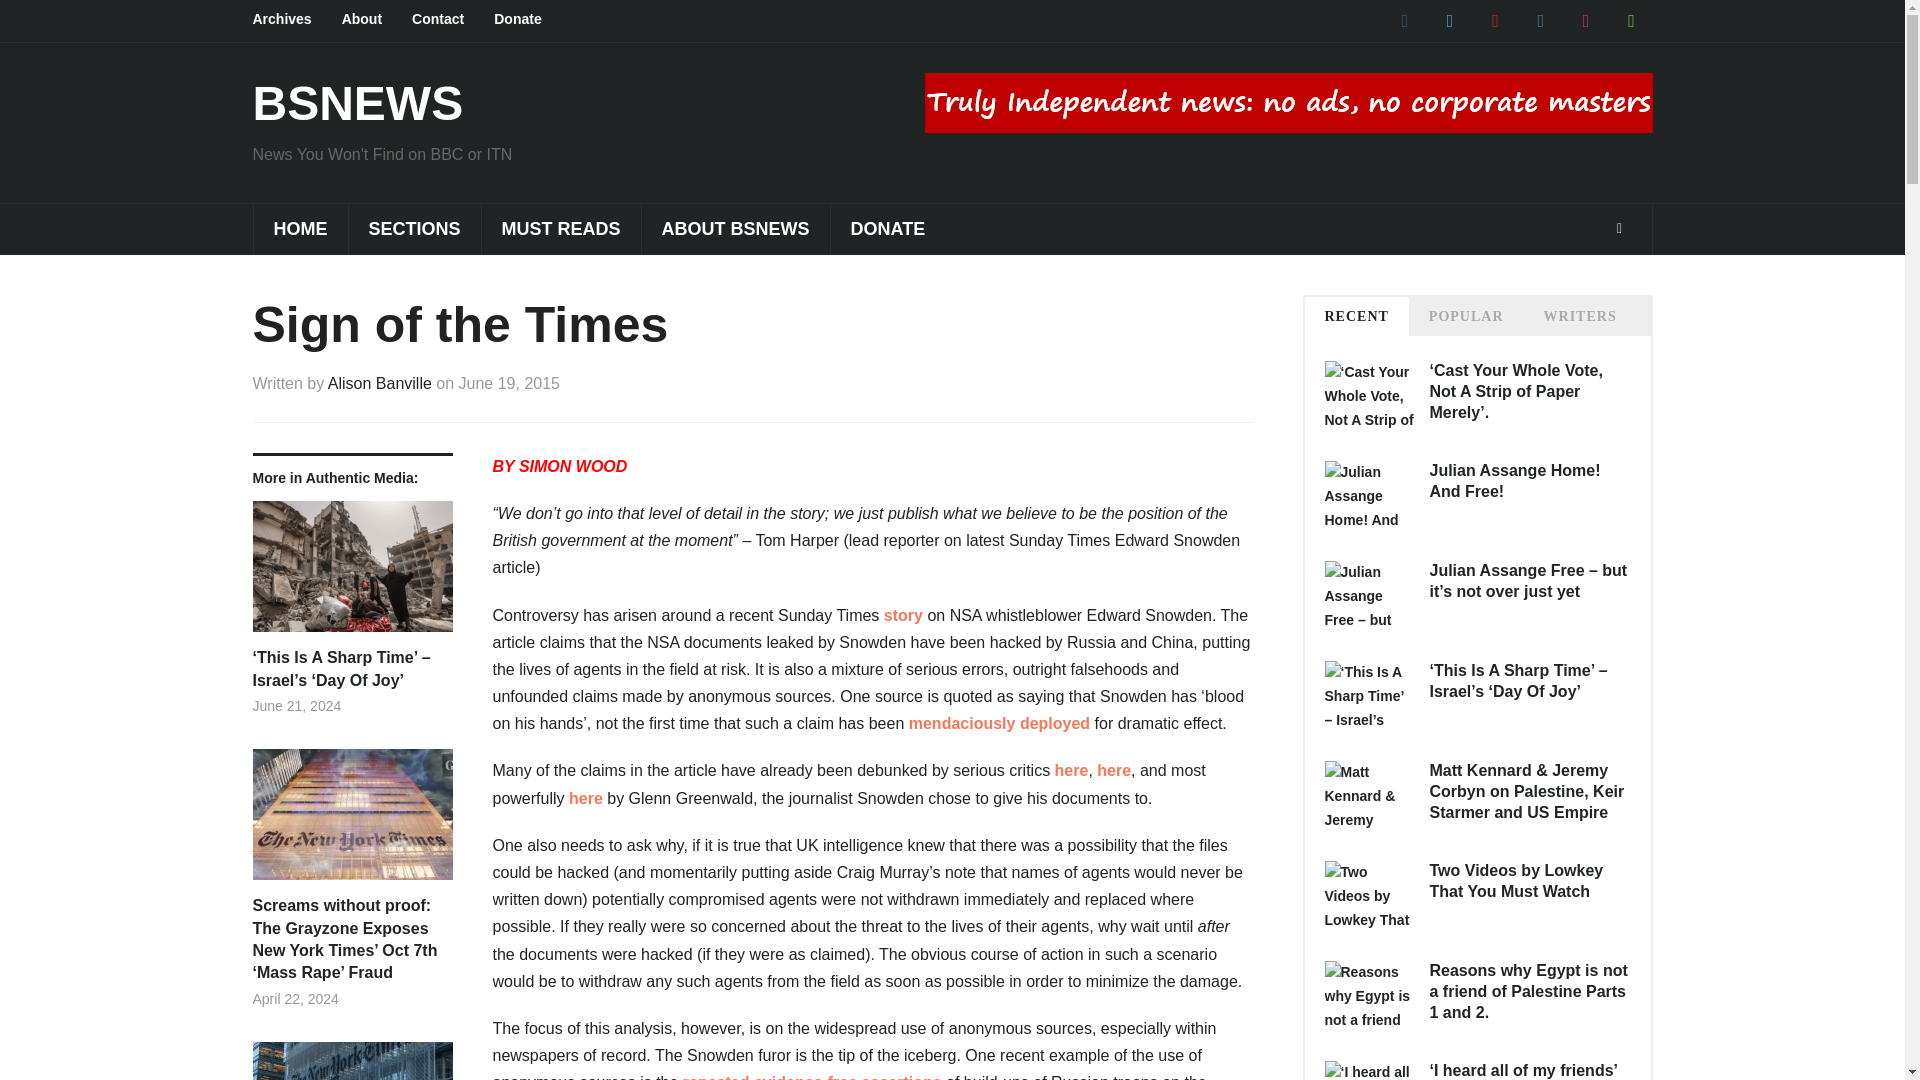 This screenshot has height=1080, width=1920. I want to click on vkontakte, so click(1540, 20).